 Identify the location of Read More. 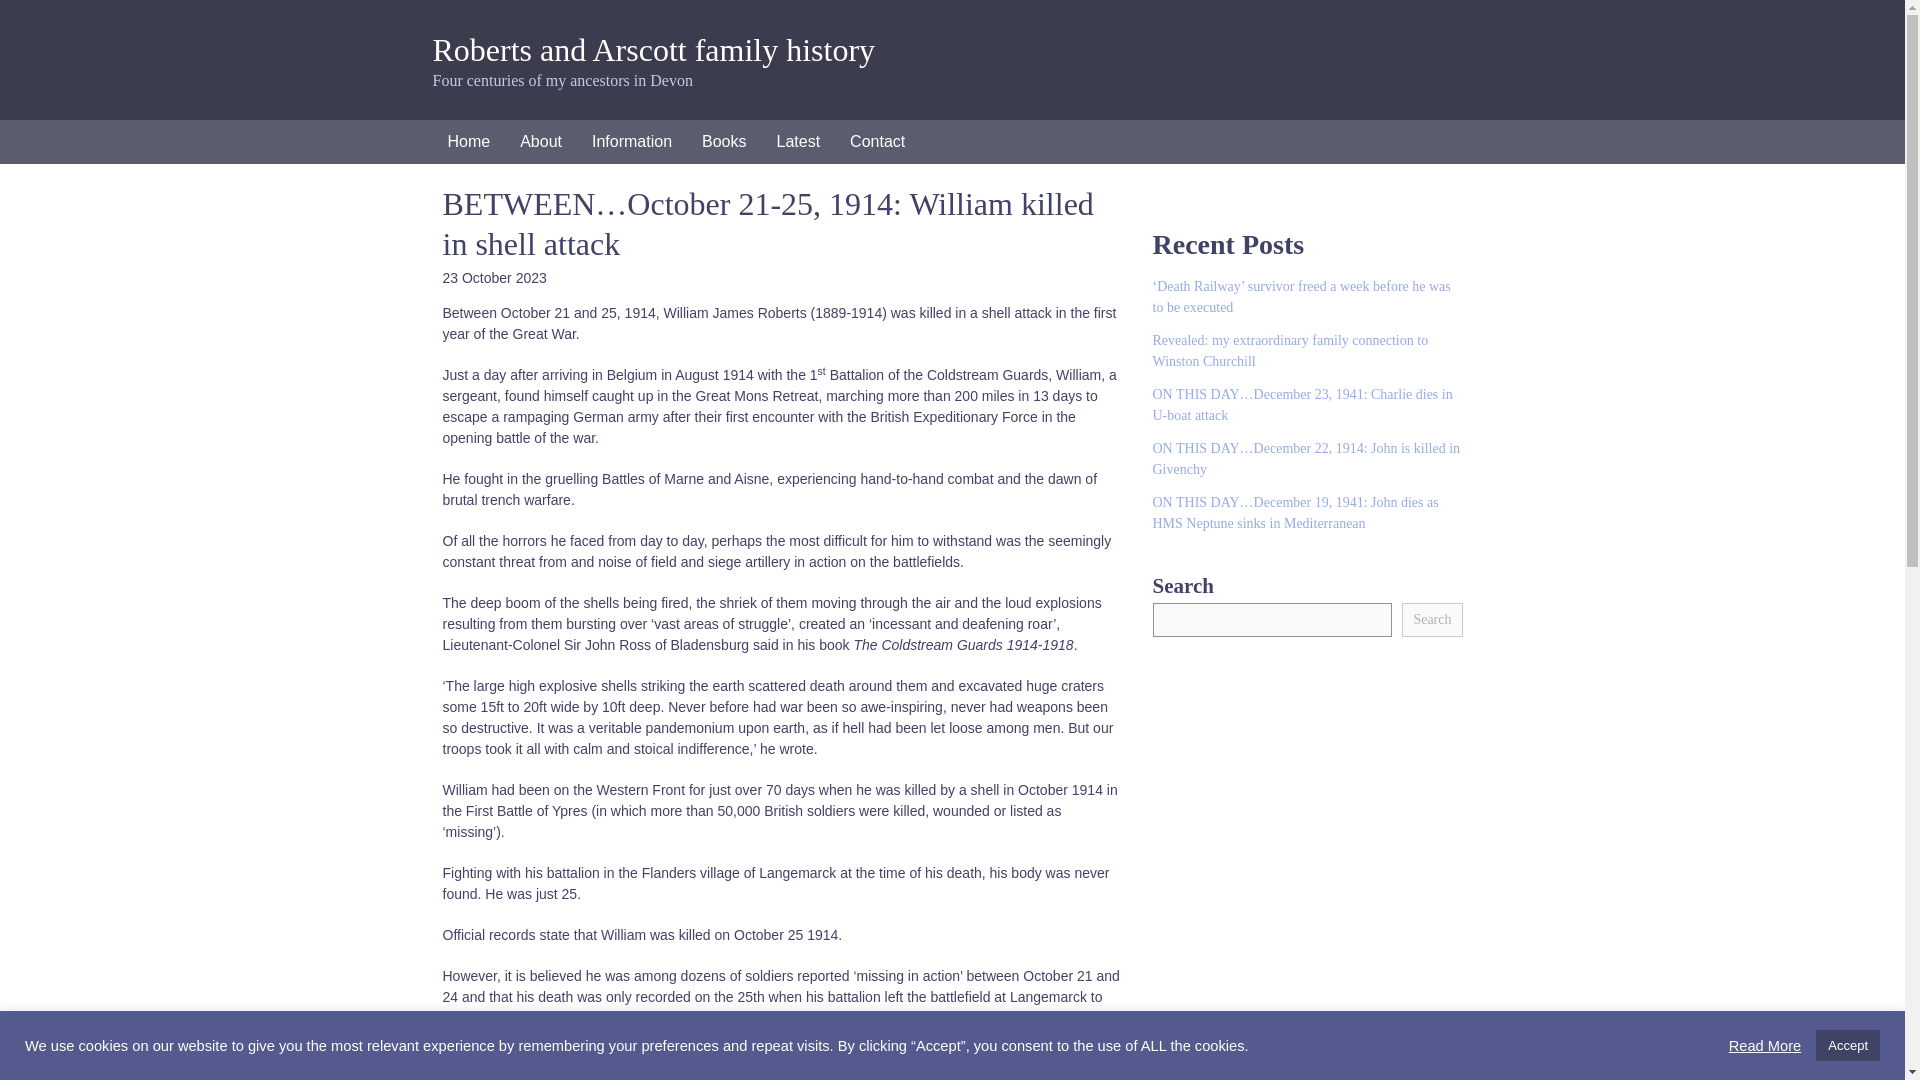
(1766, 1044).